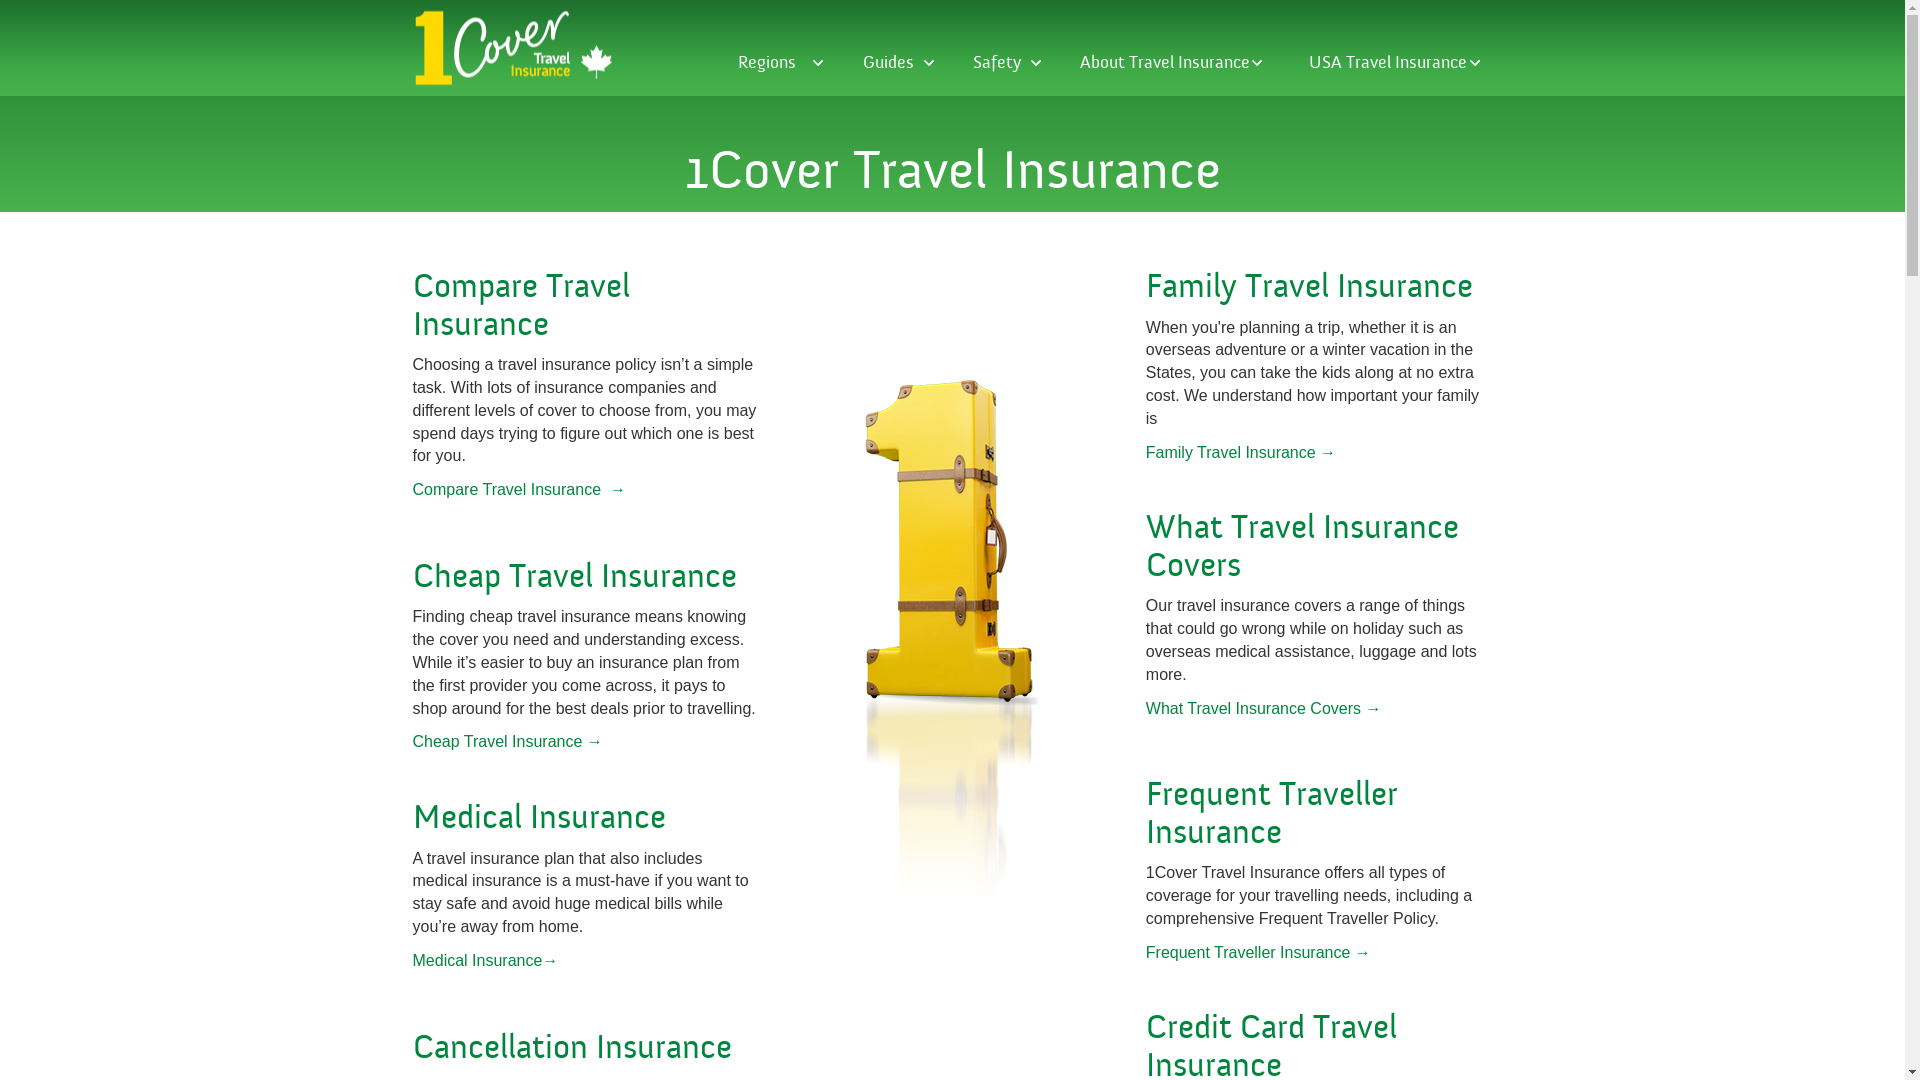  I want to click on What Travel Insurance Covers, so click(1302, 546).